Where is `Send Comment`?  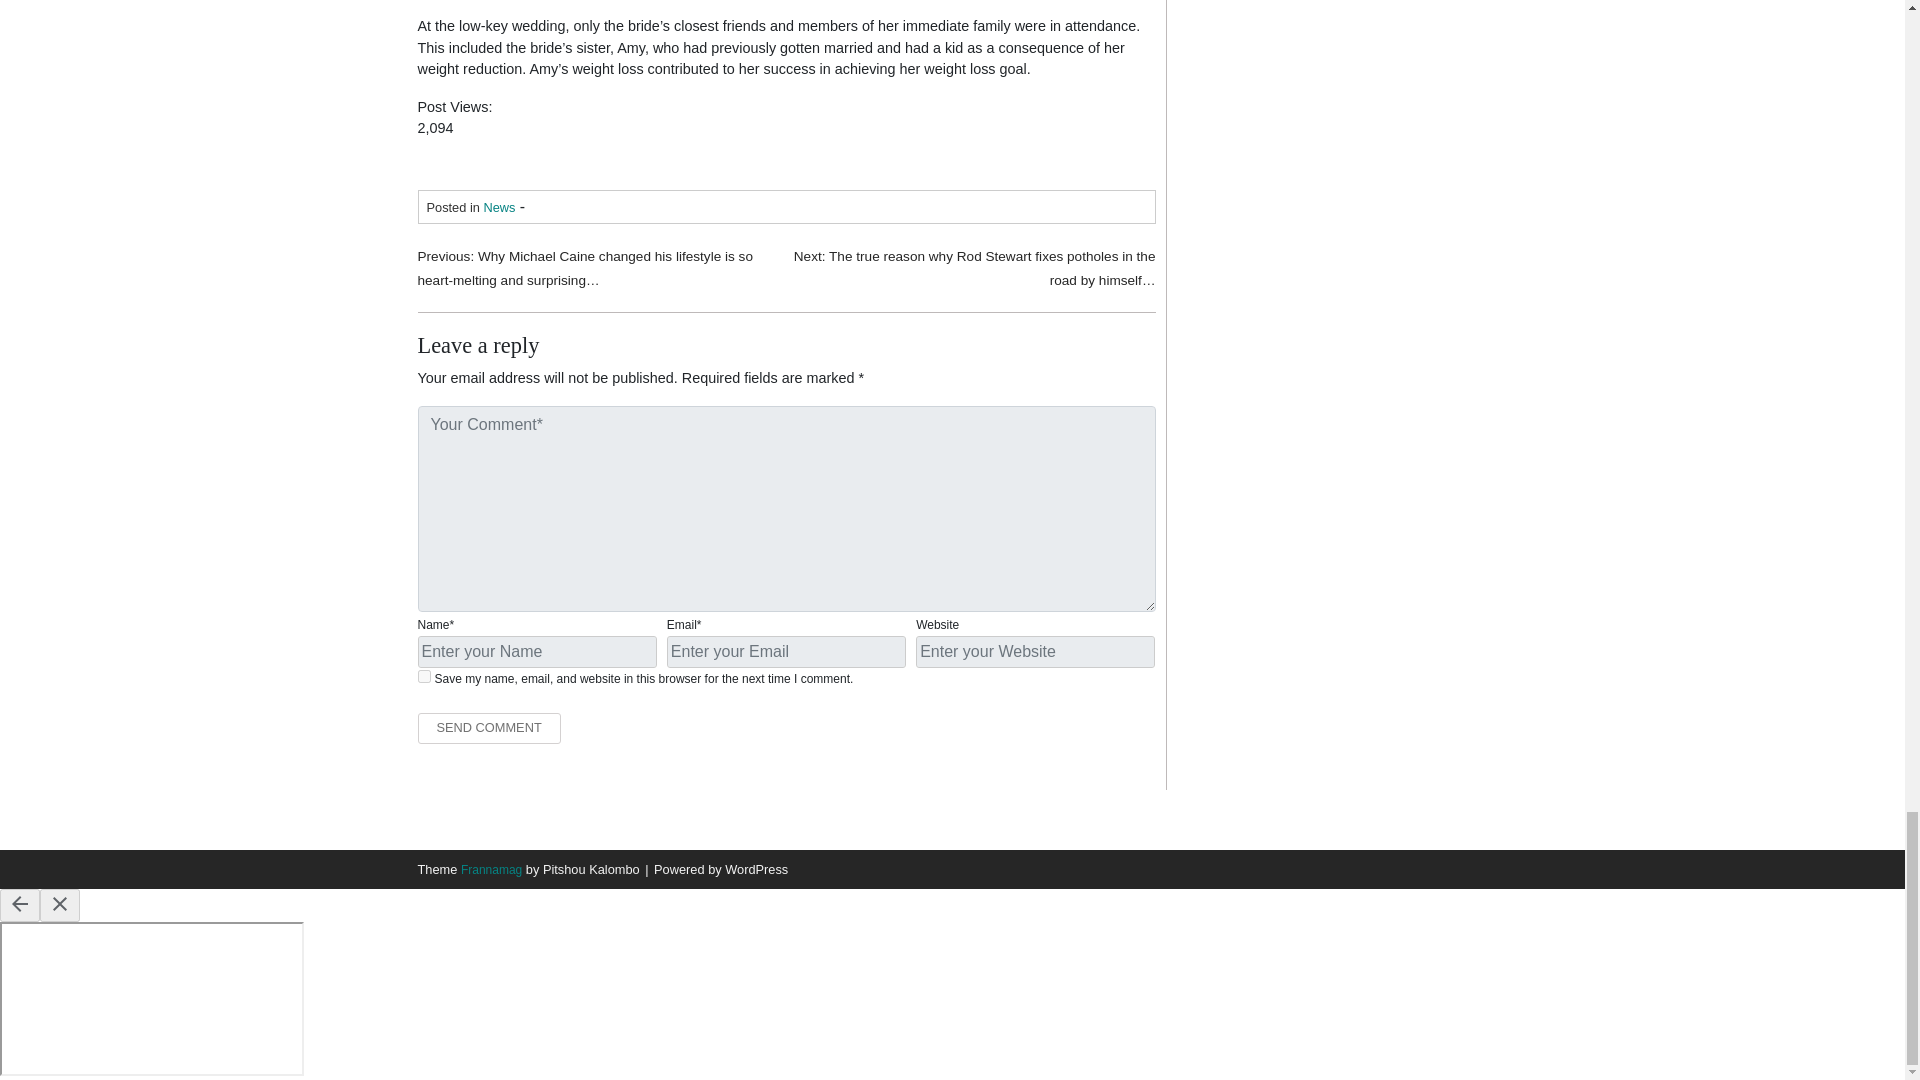 Send Comment is located at coordinates (489, 728).